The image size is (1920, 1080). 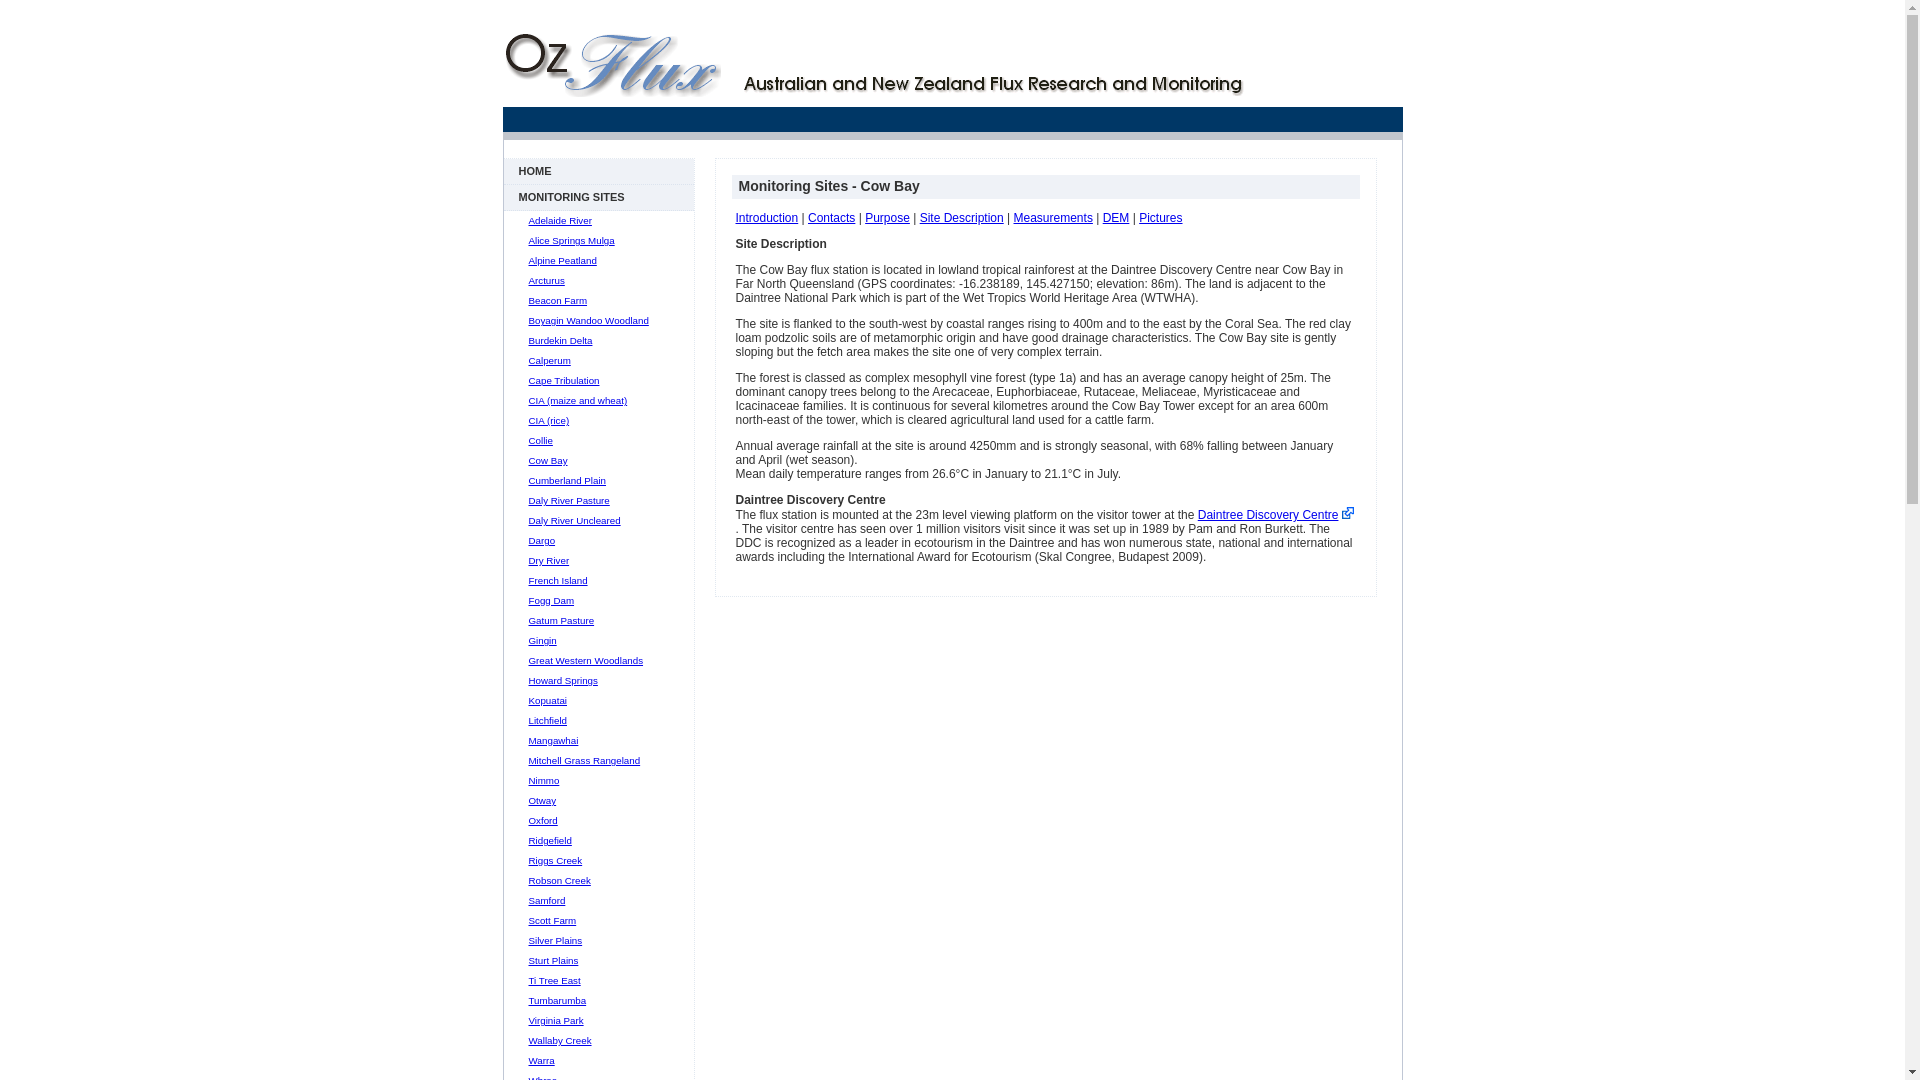 What do you see at coordinates (586, 660) in the screenshot?
I see `Great Western Woodlands` at bounding box center [586, 660].